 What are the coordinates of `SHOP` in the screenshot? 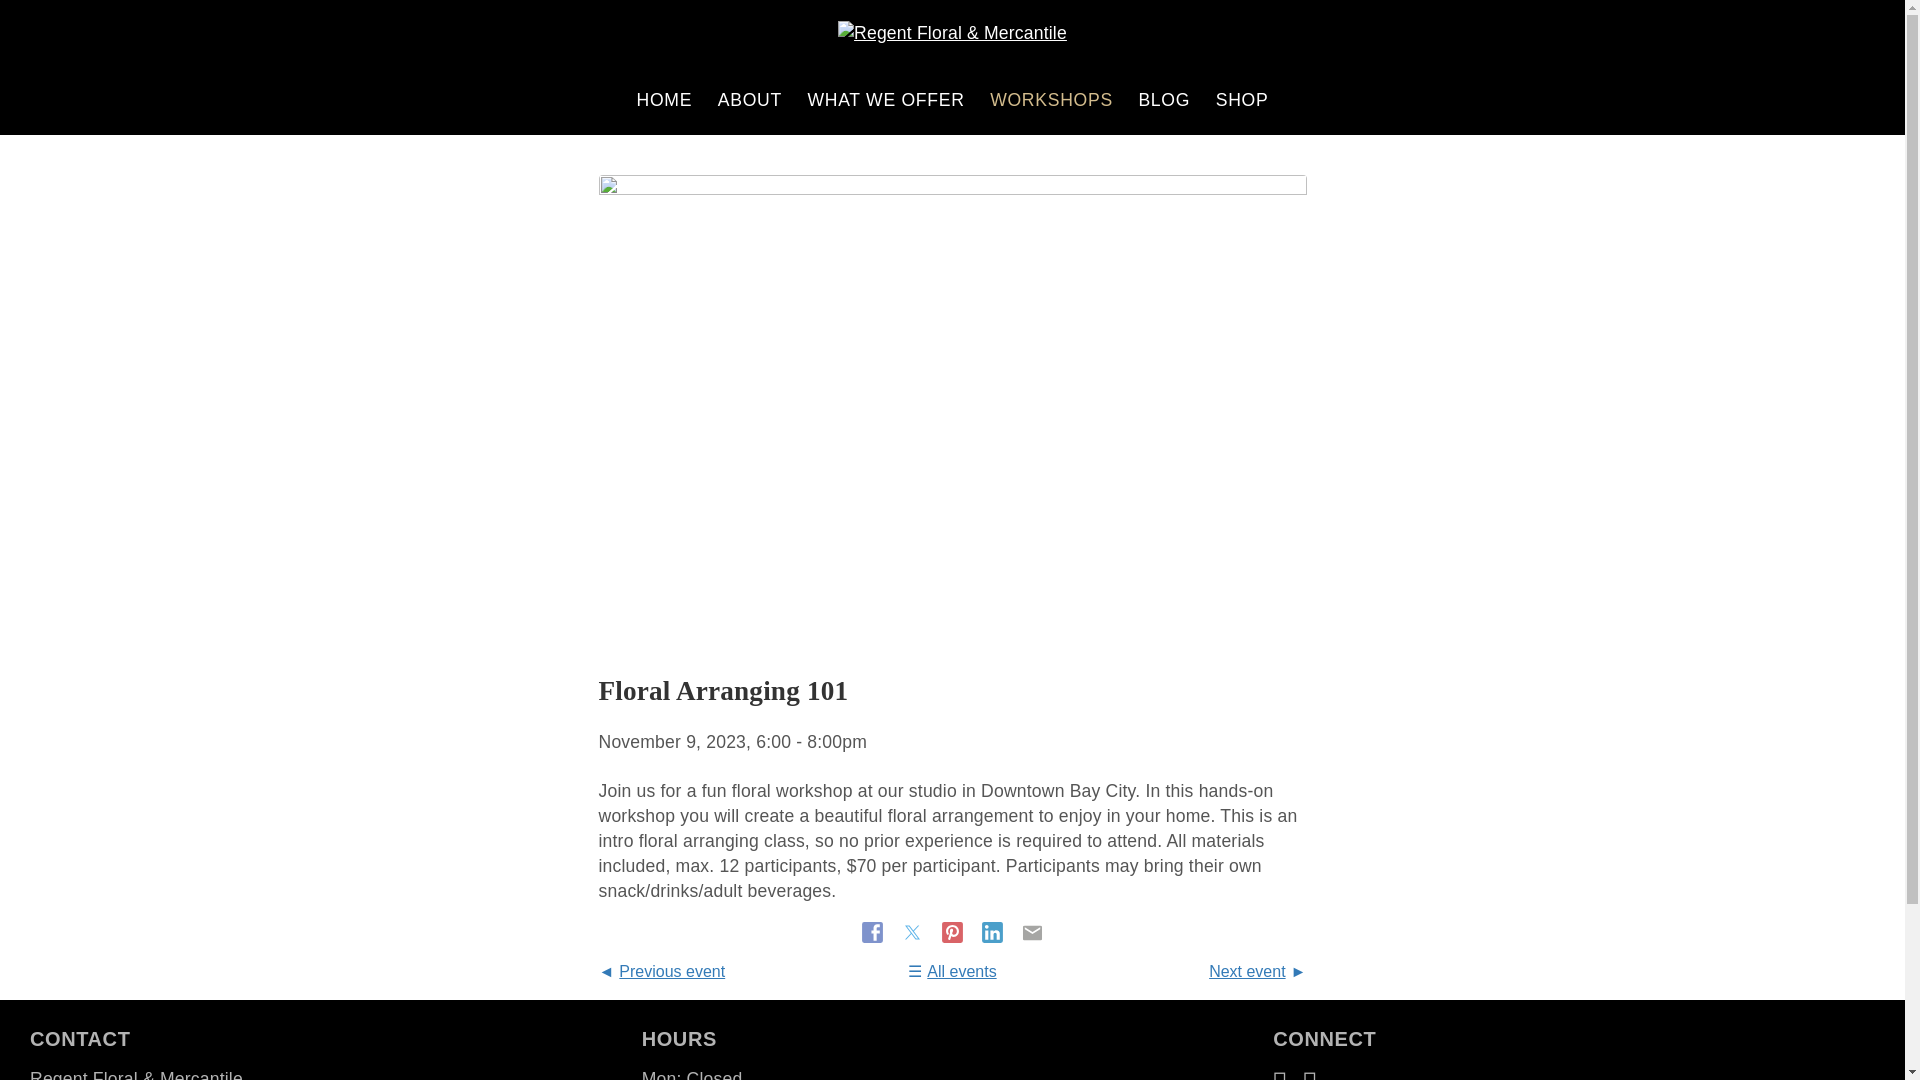 It's located at (1242, 100).